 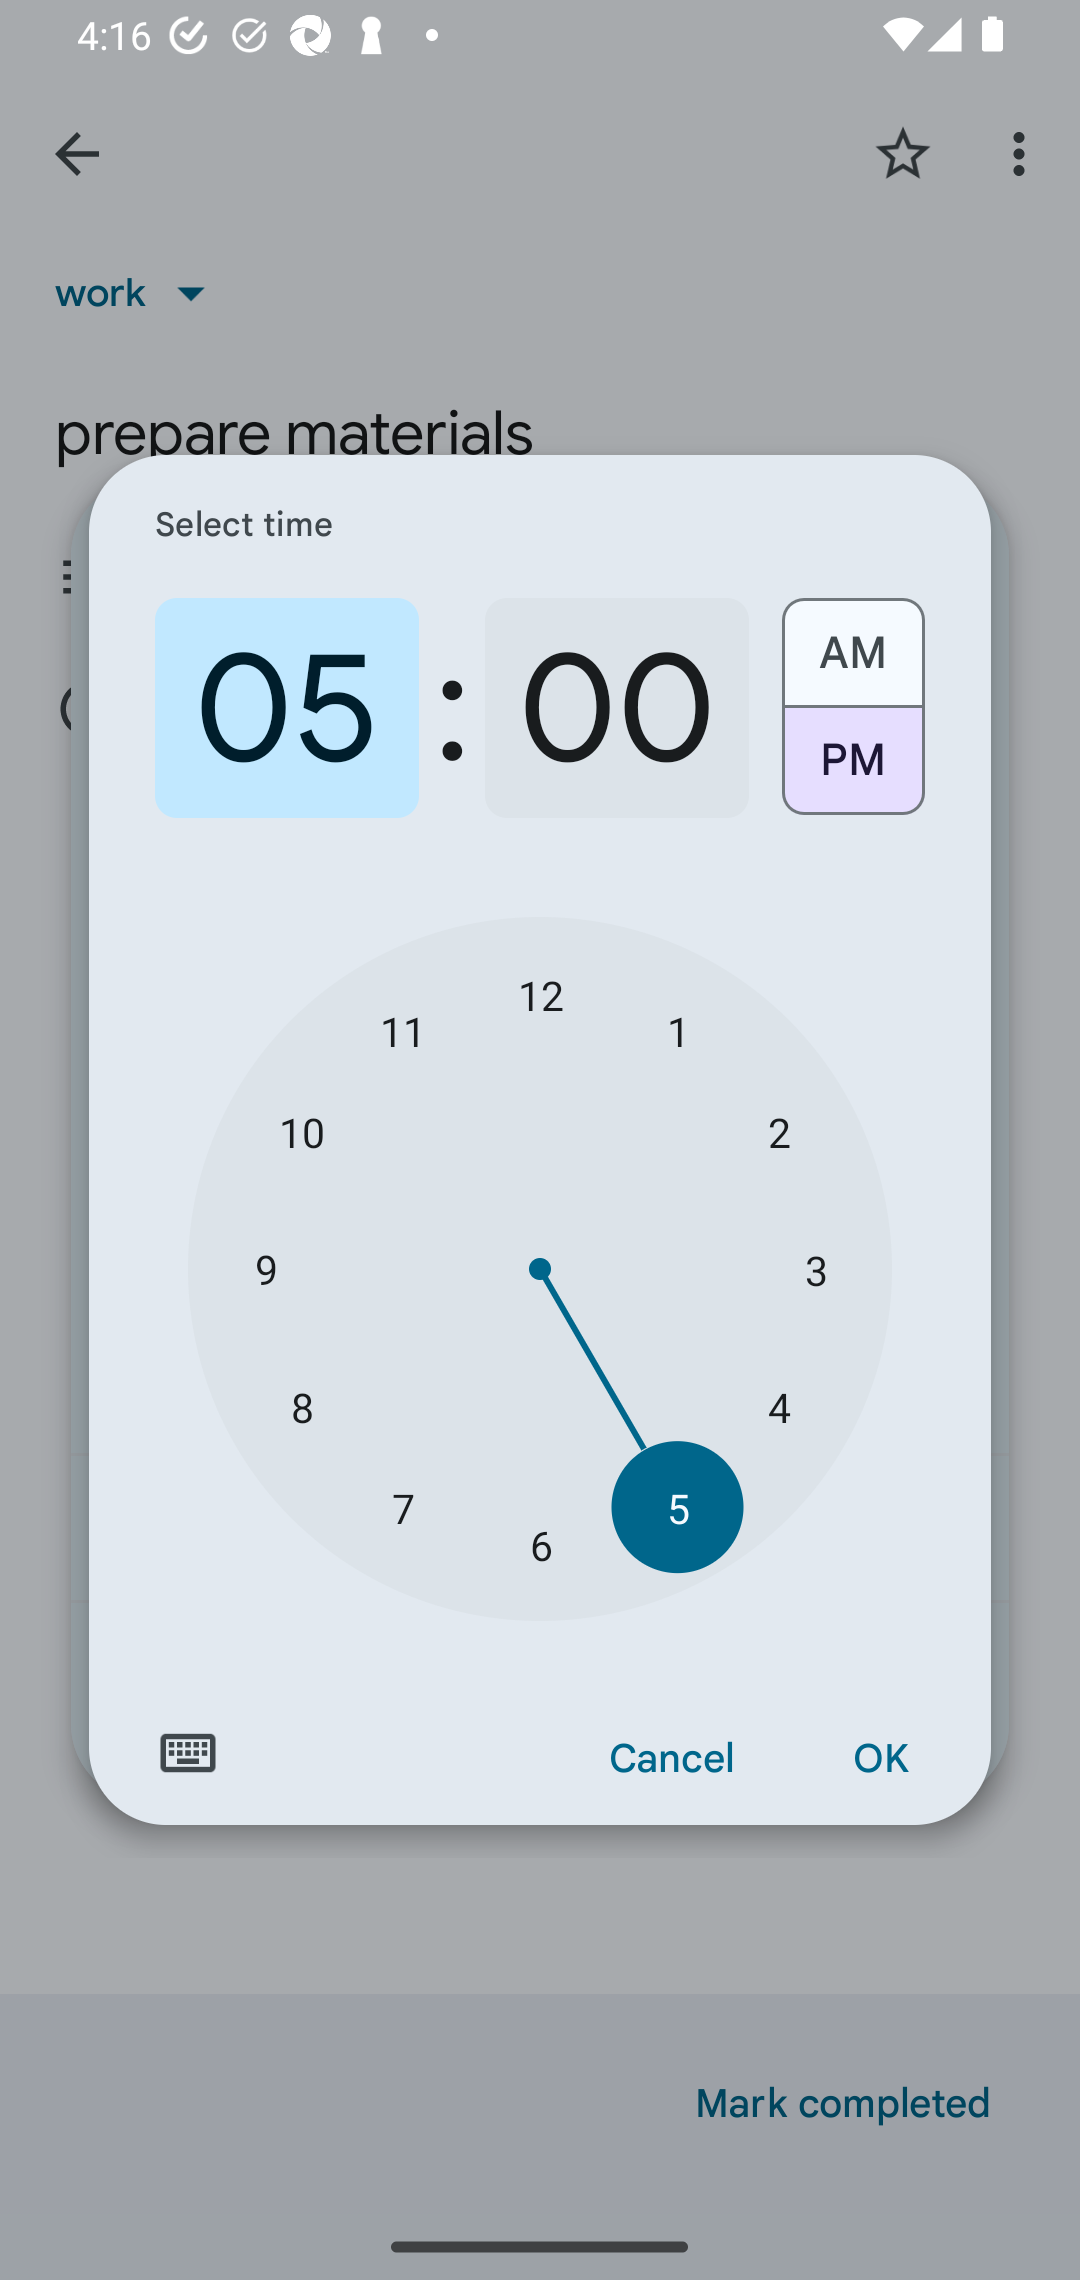 I want to click on 1 1 o'clock, so click(x=678, y=1030).